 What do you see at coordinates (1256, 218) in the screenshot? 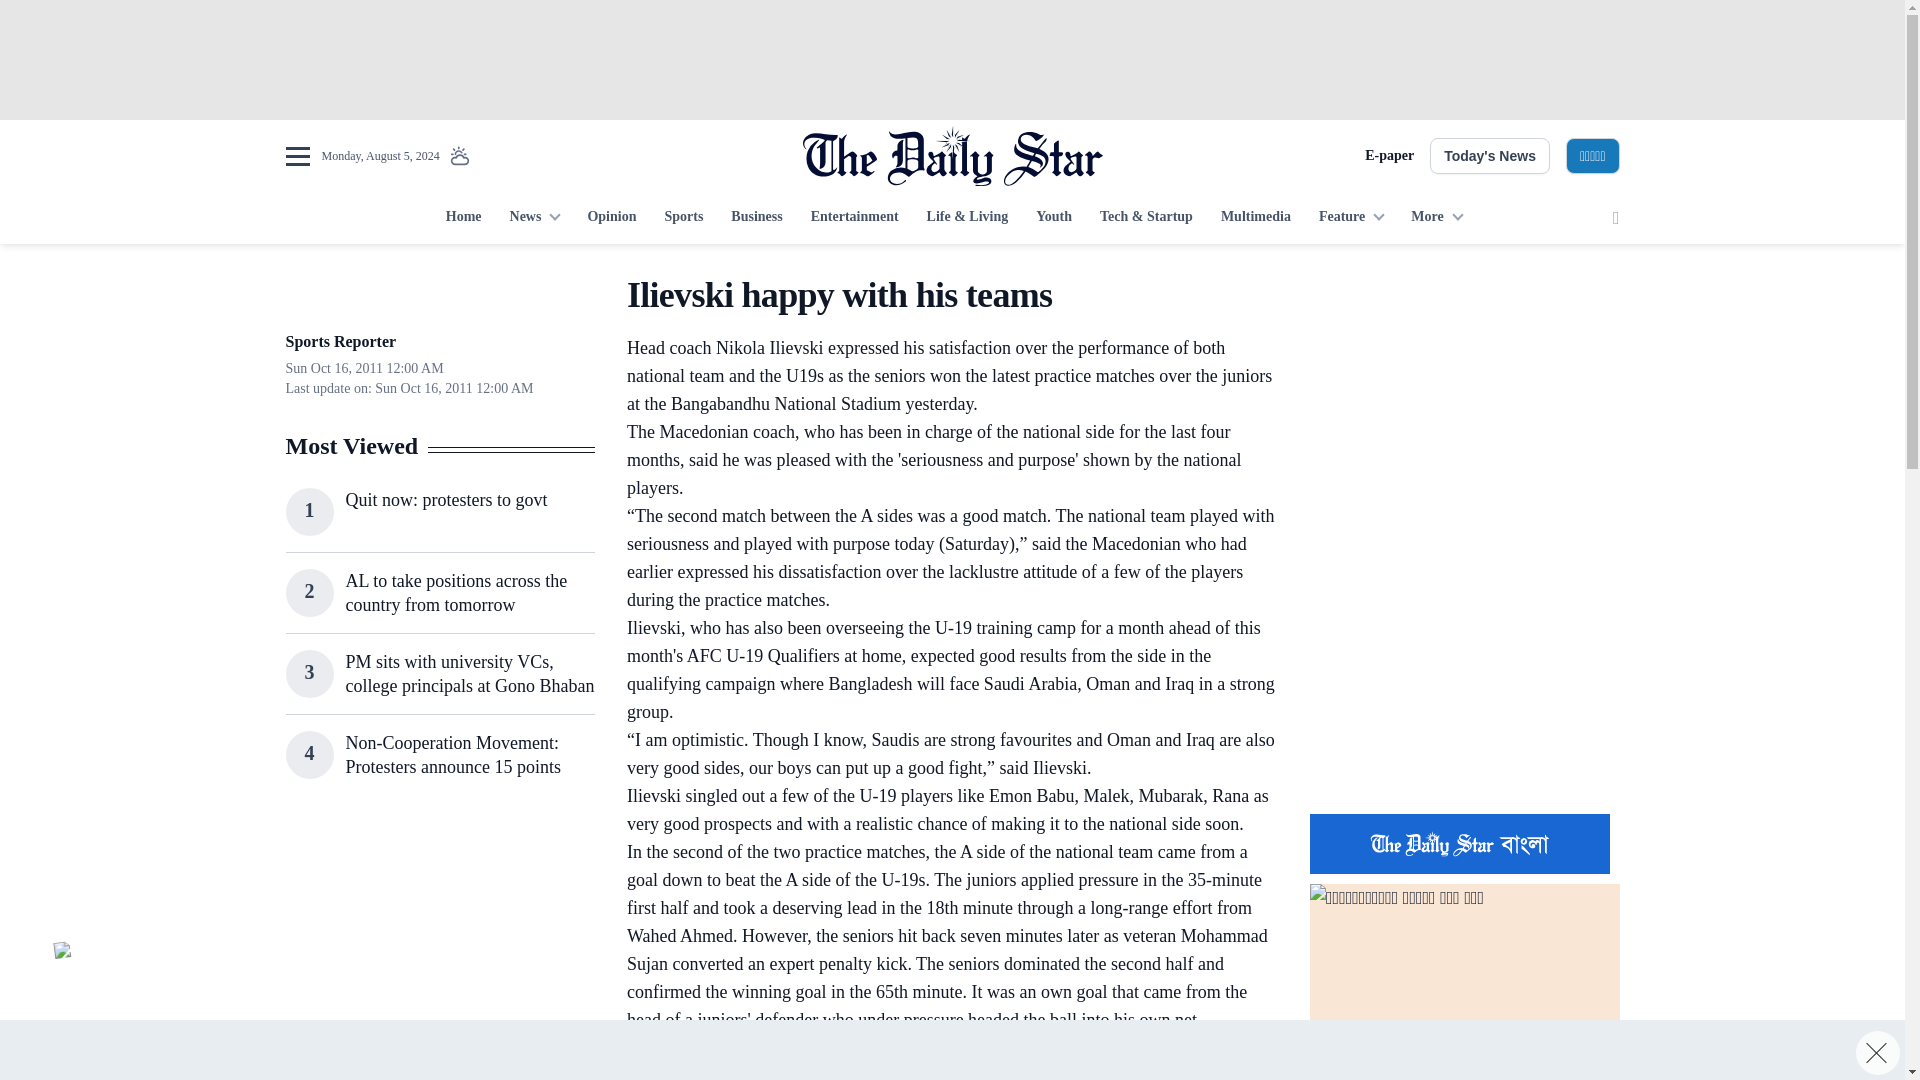
I see `Multimedia` at bounding box center [1256, 218].